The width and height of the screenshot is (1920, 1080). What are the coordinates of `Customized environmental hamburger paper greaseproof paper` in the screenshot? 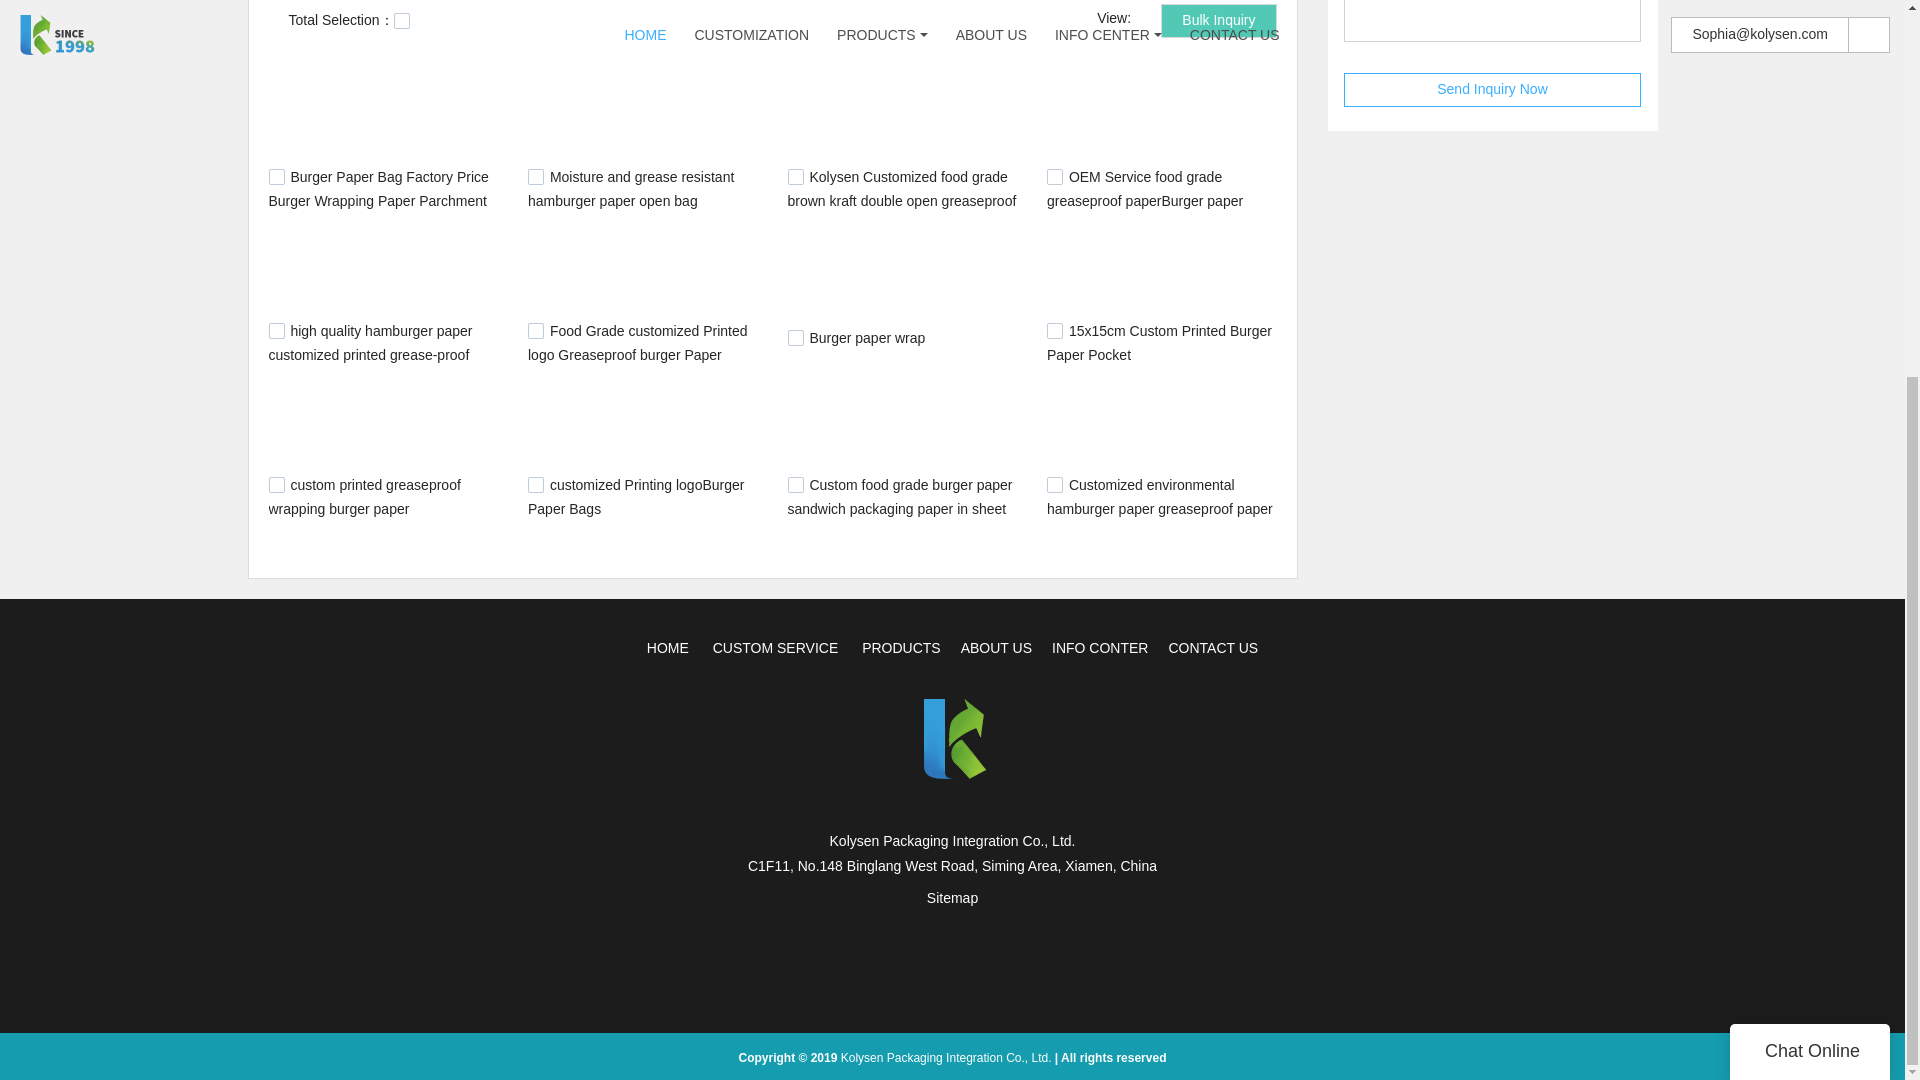 It's located at (1159, 497).